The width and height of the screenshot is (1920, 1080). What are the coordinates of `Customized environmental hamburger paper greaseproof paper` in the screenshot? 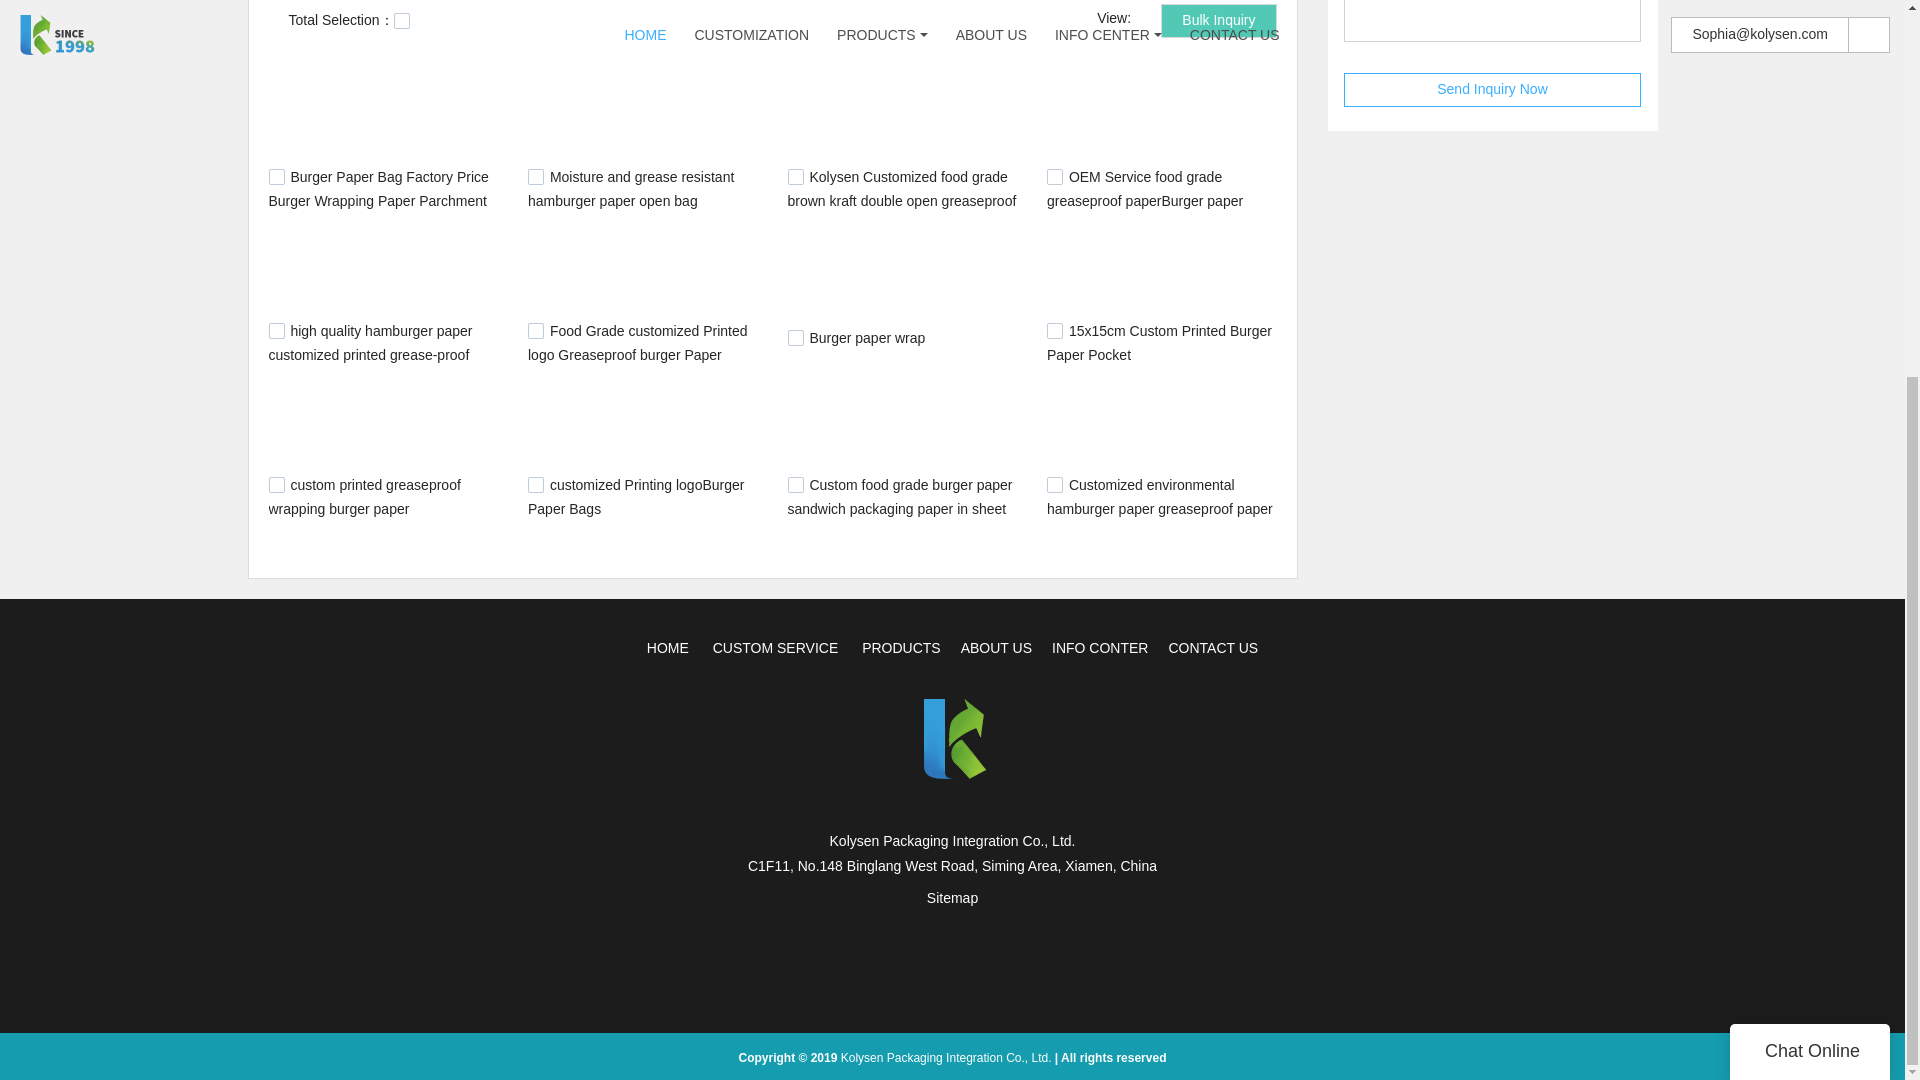 It's located at (1159, 497).